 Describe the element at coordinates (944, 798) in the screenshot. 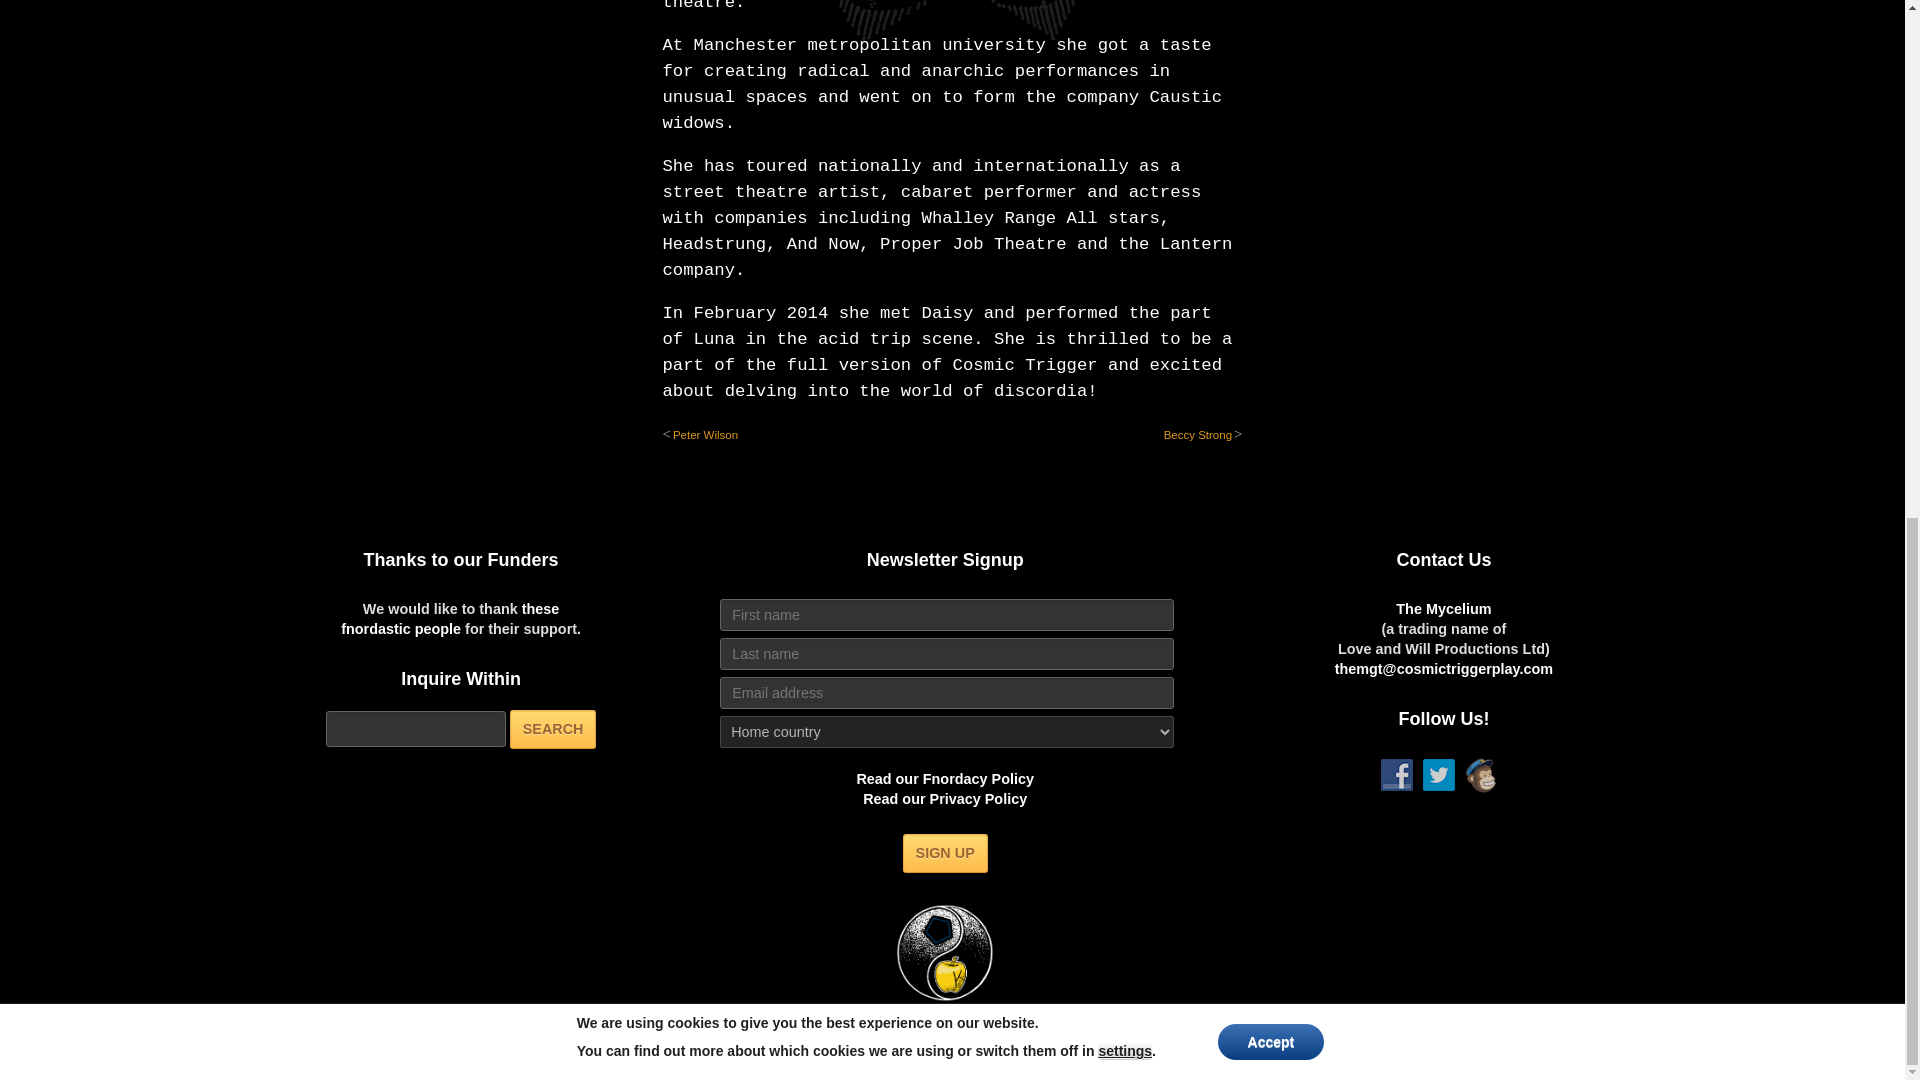

I see `Read our Privacy Policy` at that location.